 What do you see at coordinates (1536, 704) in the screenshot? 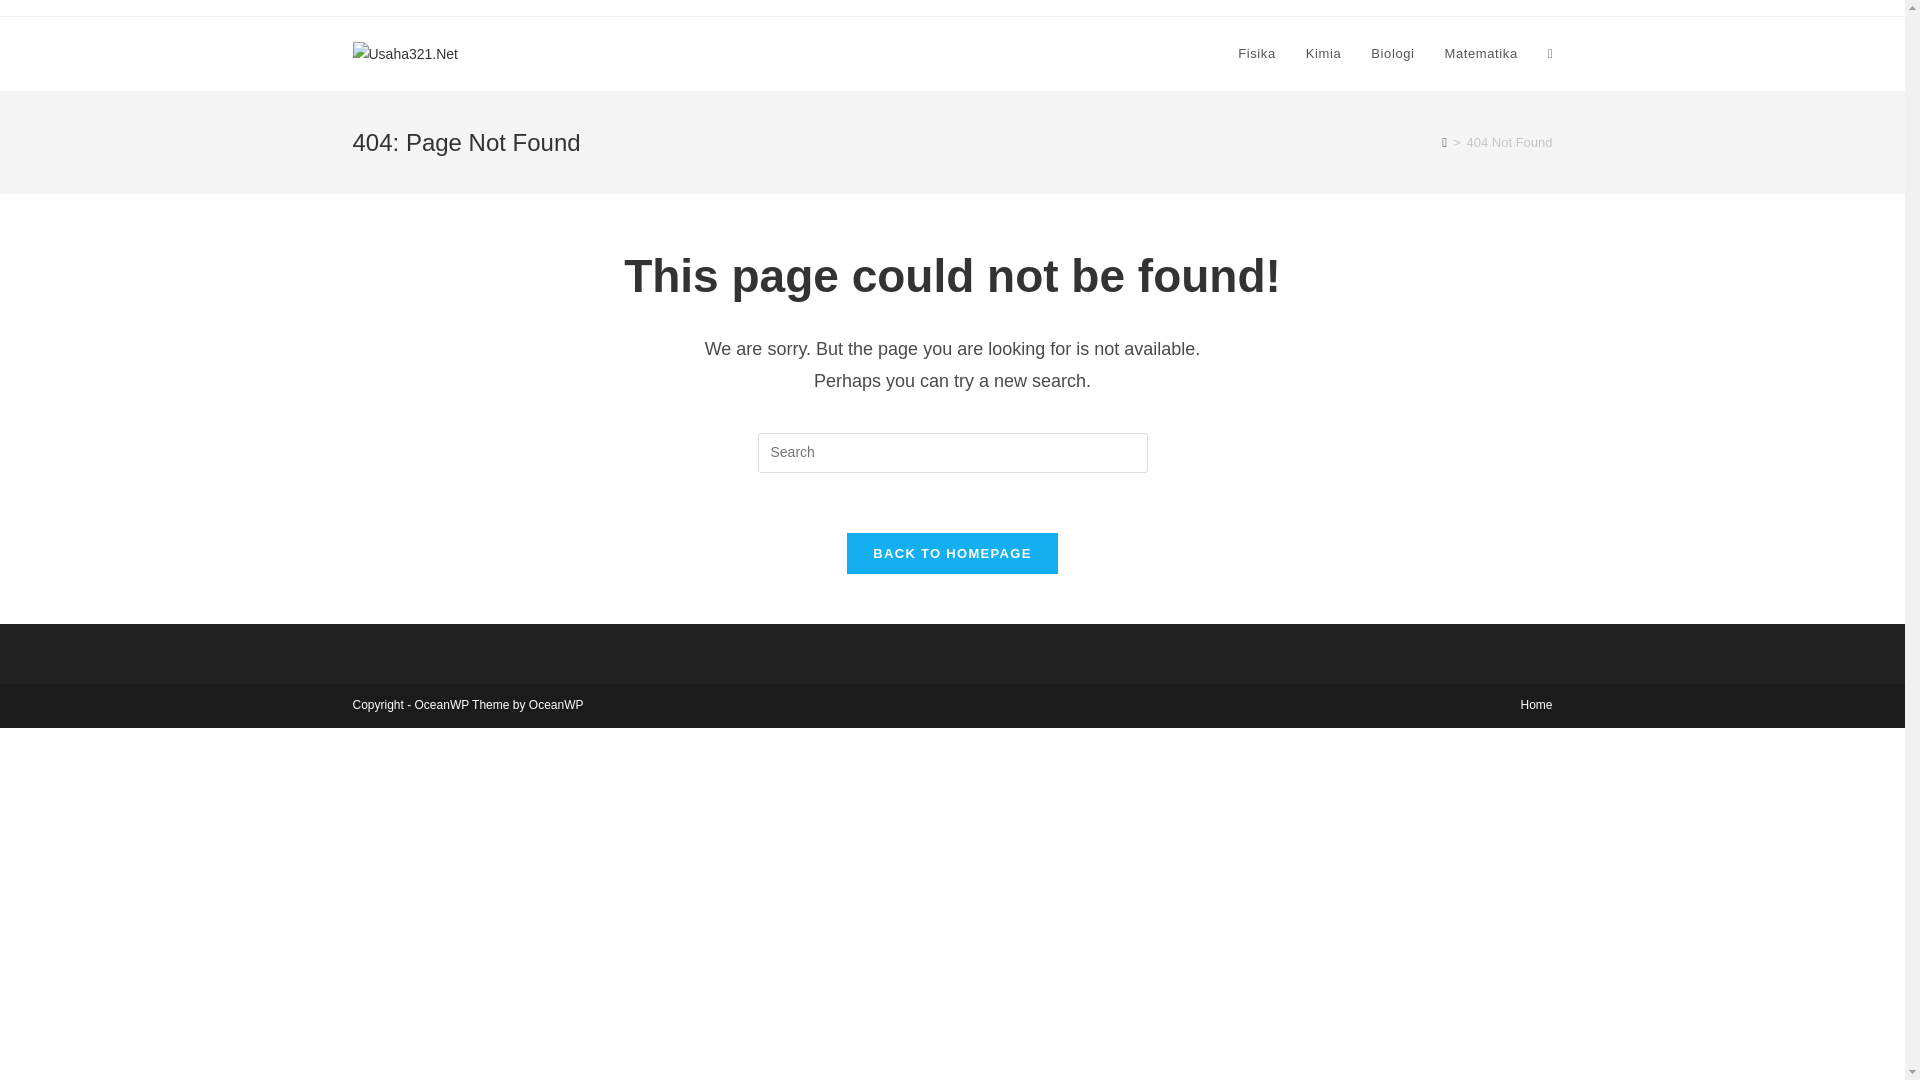
I see `Home` at bounding box center [1536, 704].